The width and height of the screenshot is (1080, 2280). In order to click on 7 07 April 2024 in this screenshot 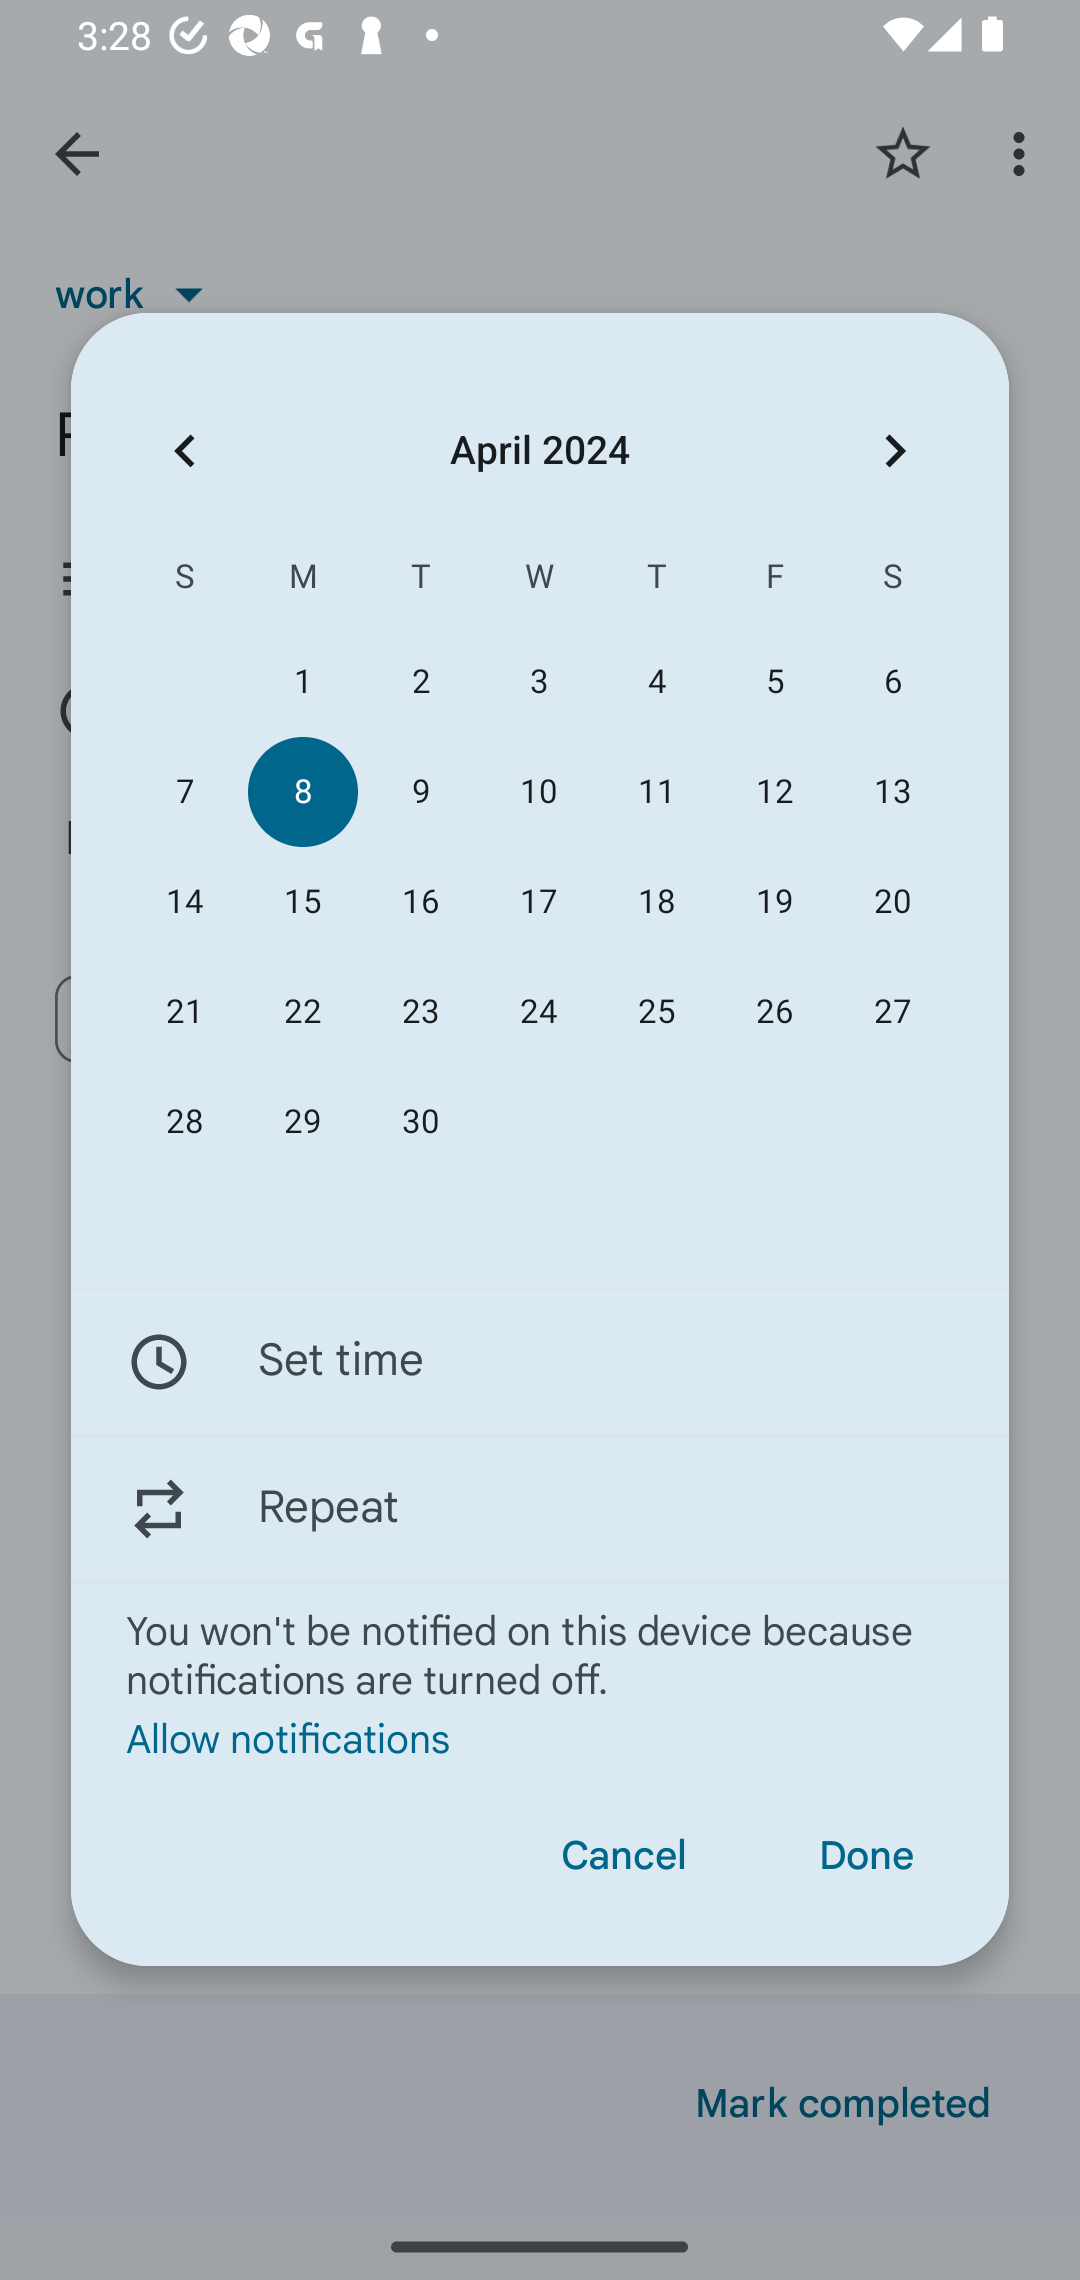, I will do `click(185, 790)`.